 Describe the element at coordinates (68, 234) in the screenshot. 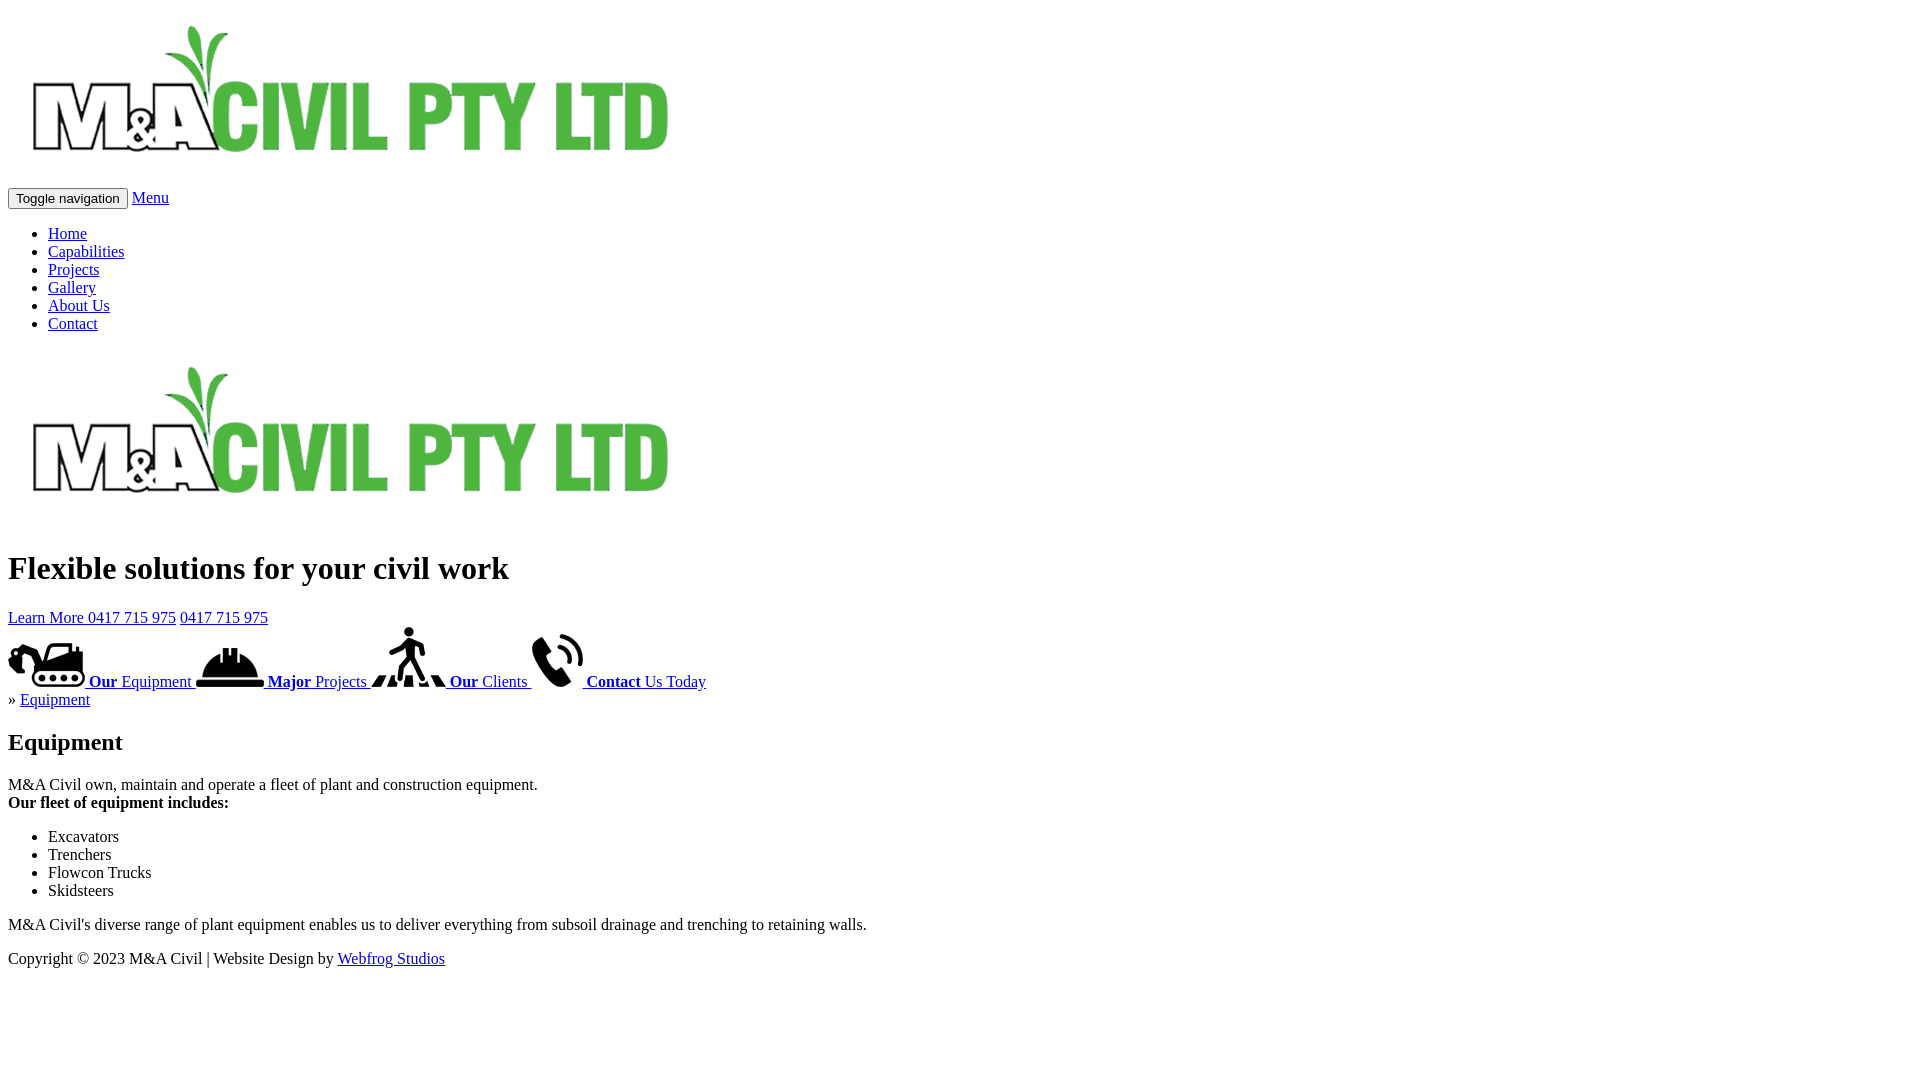

I see `Home` at that location.